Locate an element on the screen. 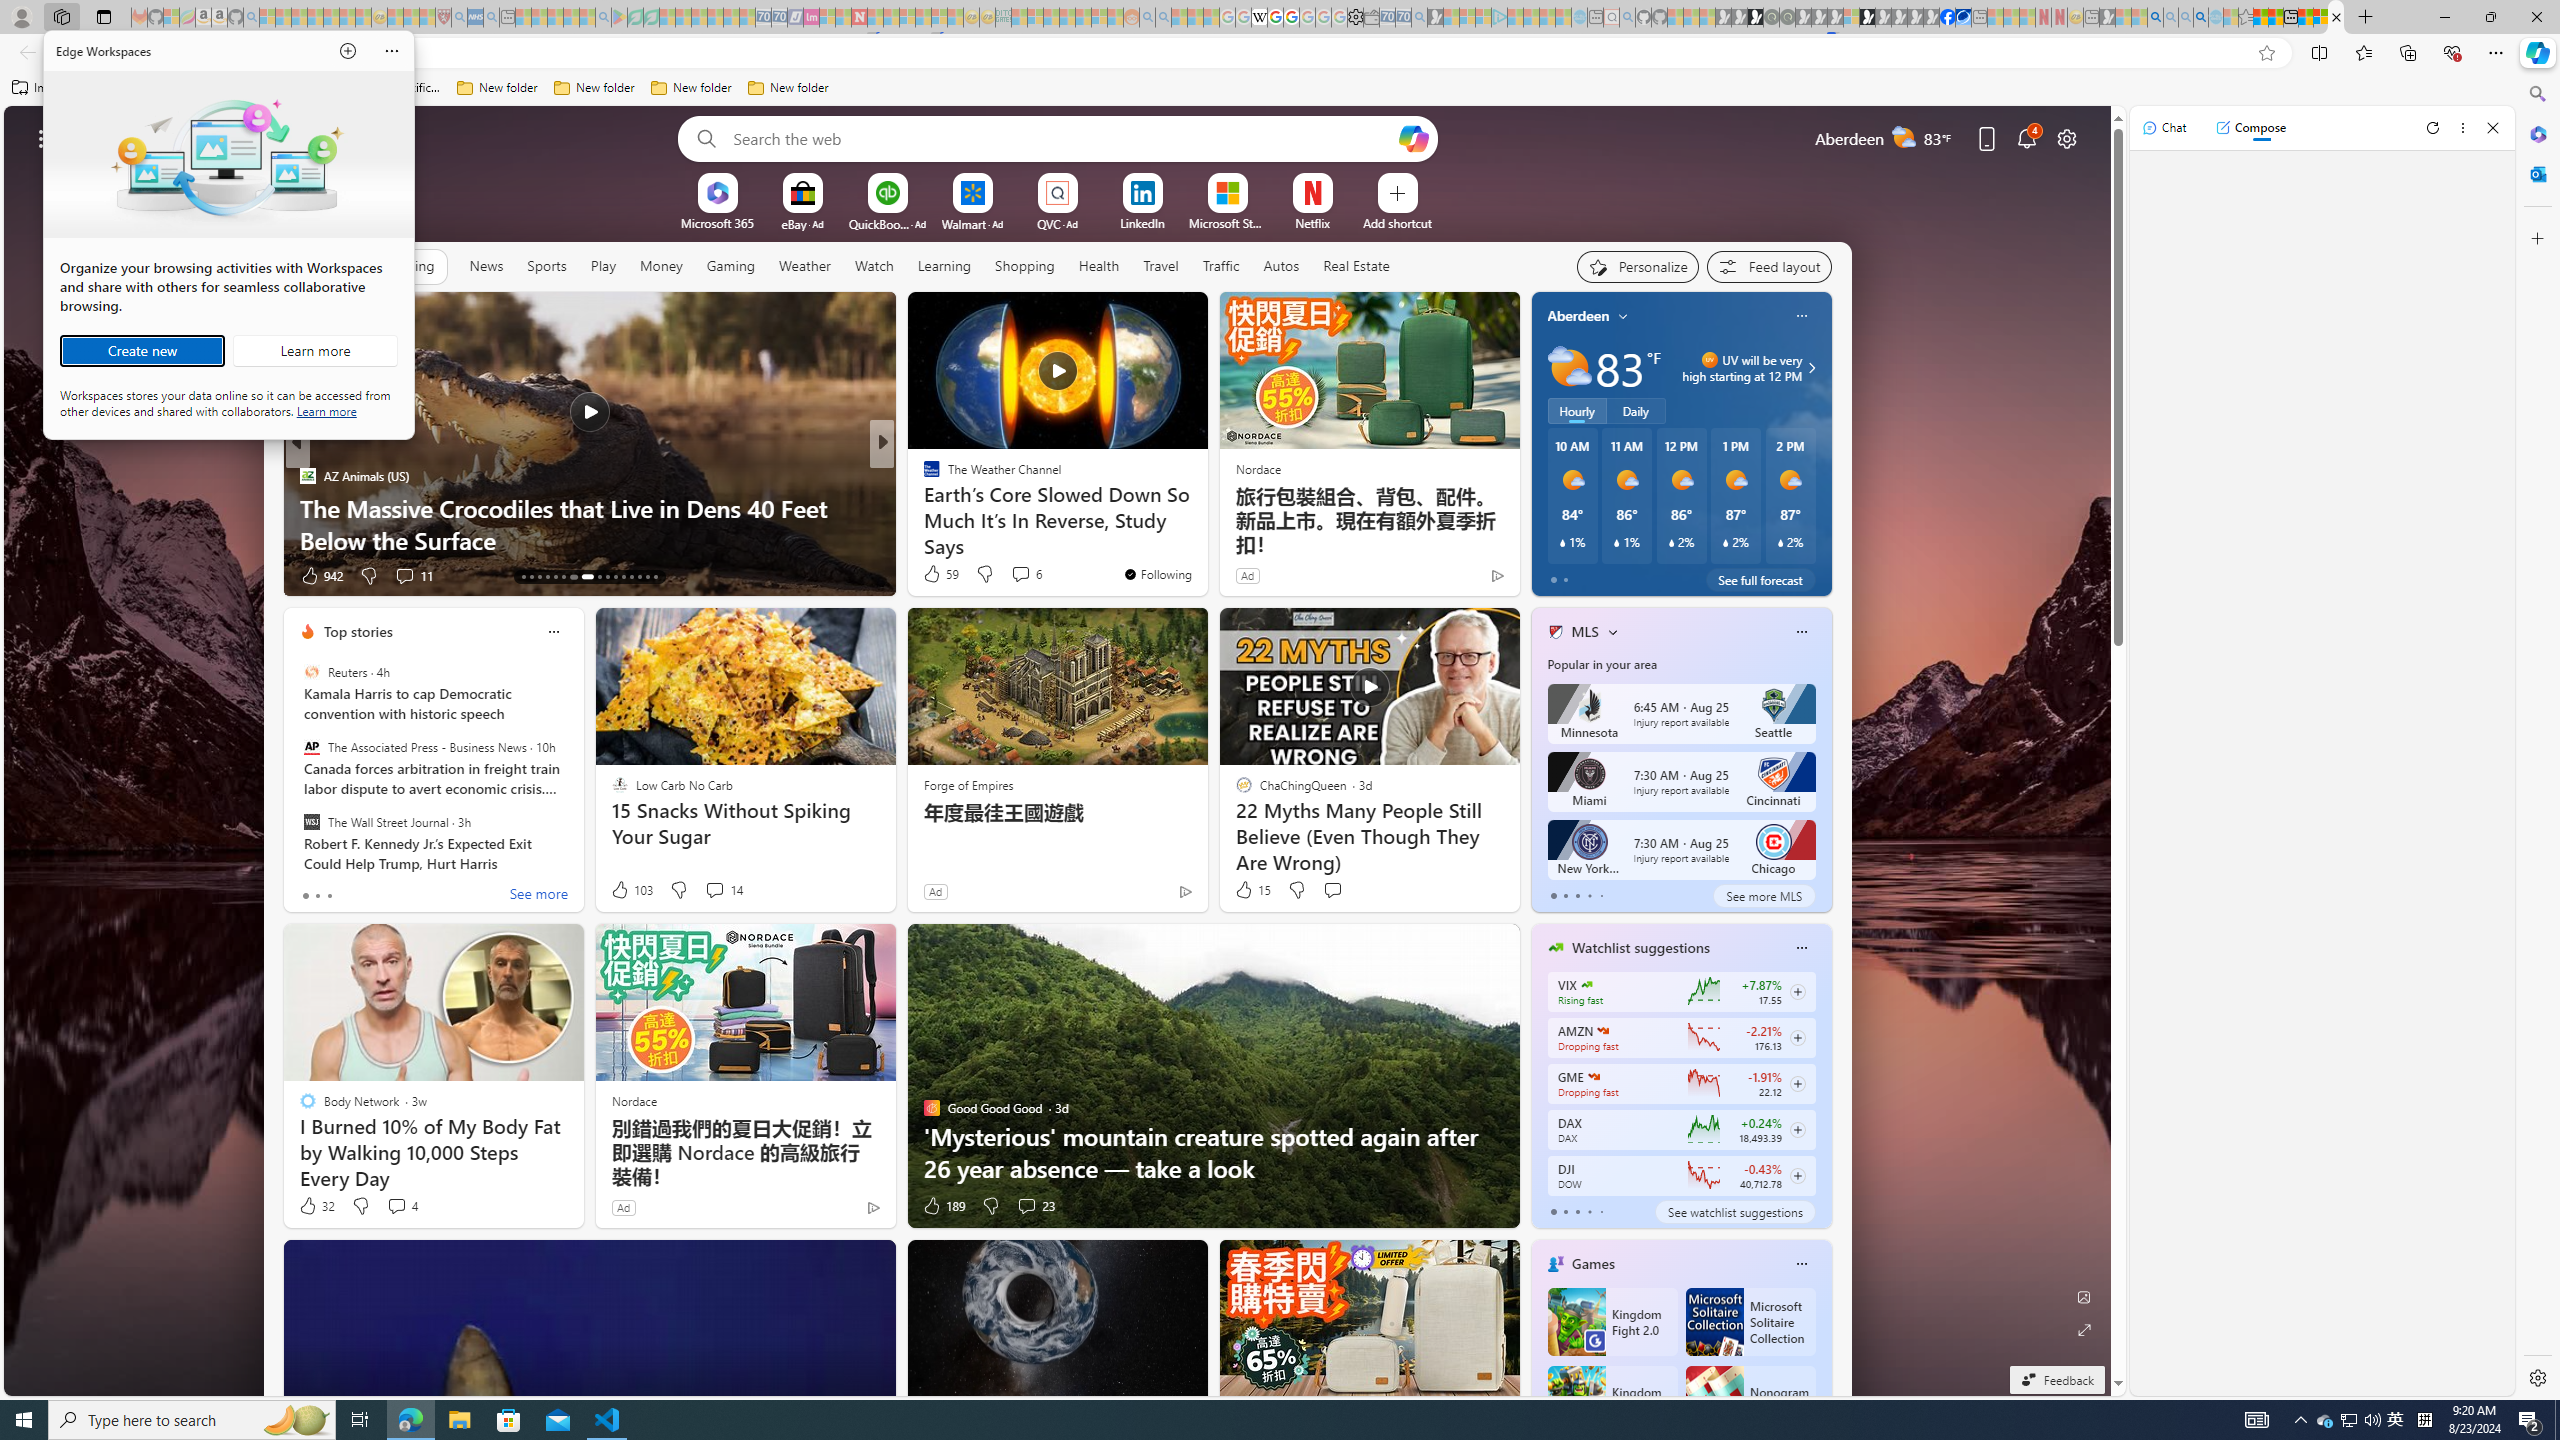 The image size is (2560, 1440). Real Estate is located at coordinates (1356, 265).